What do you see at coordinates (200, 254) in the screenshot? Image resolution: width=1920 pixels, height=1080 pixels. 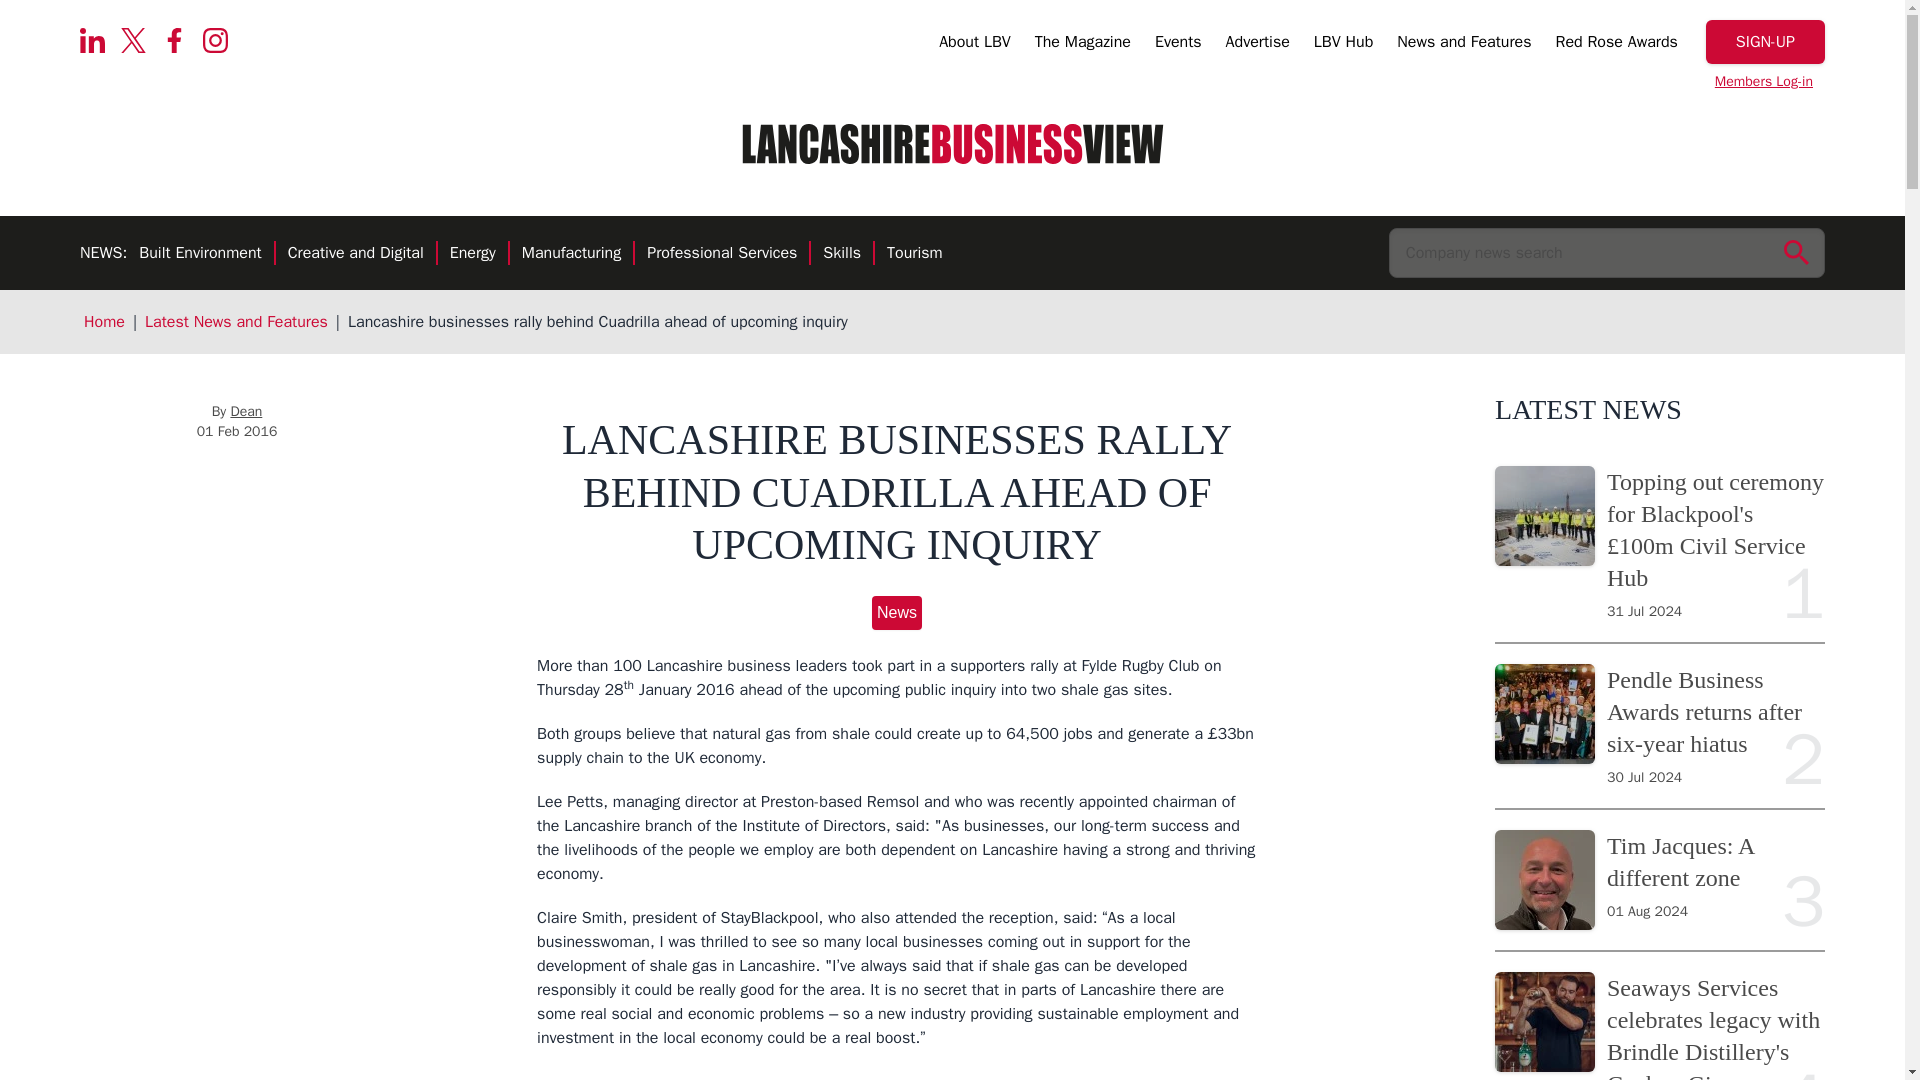 I see `Built Environment` at bounding box center [200, 254].